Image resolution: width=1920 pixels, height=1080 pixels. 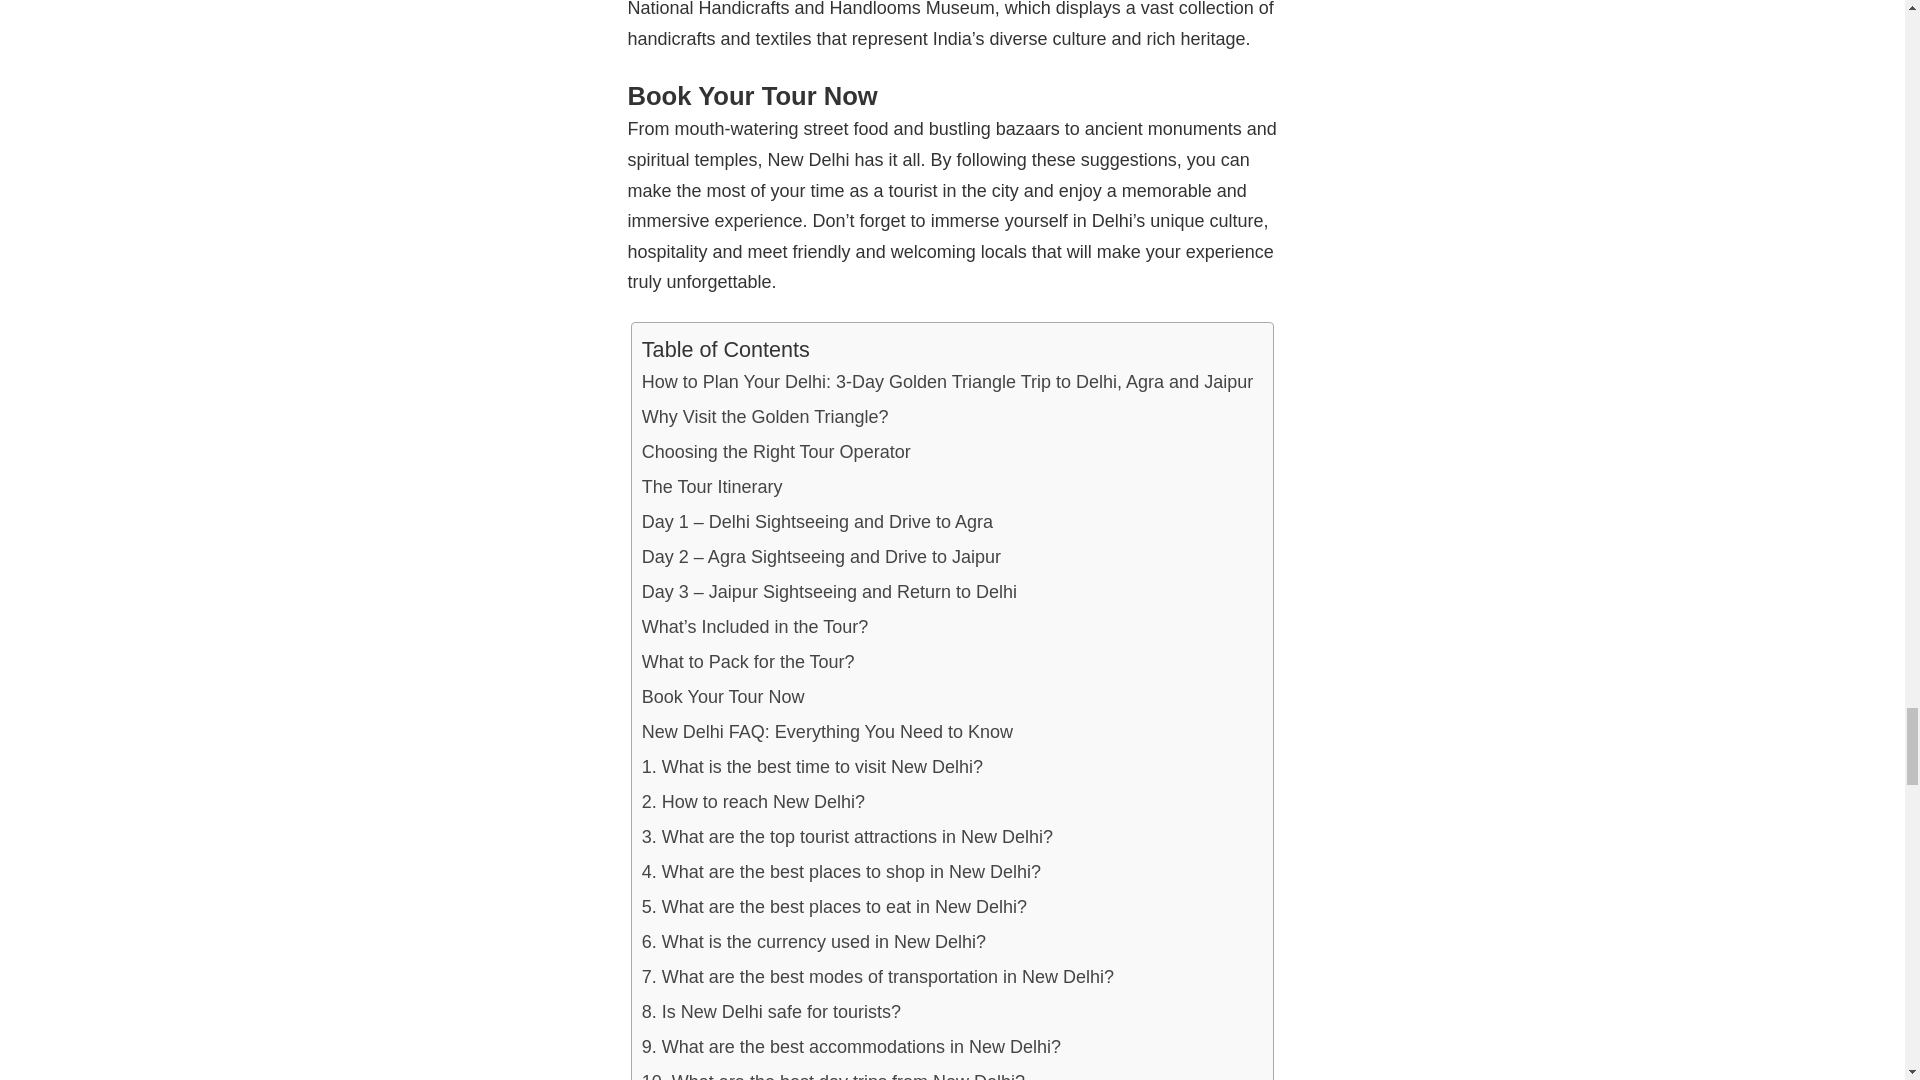 What do you see at coordinates (834, 906) in the screenshot?
I see `5. What are the best places to eat in New Delhi?` at bounding box center [834, 906].